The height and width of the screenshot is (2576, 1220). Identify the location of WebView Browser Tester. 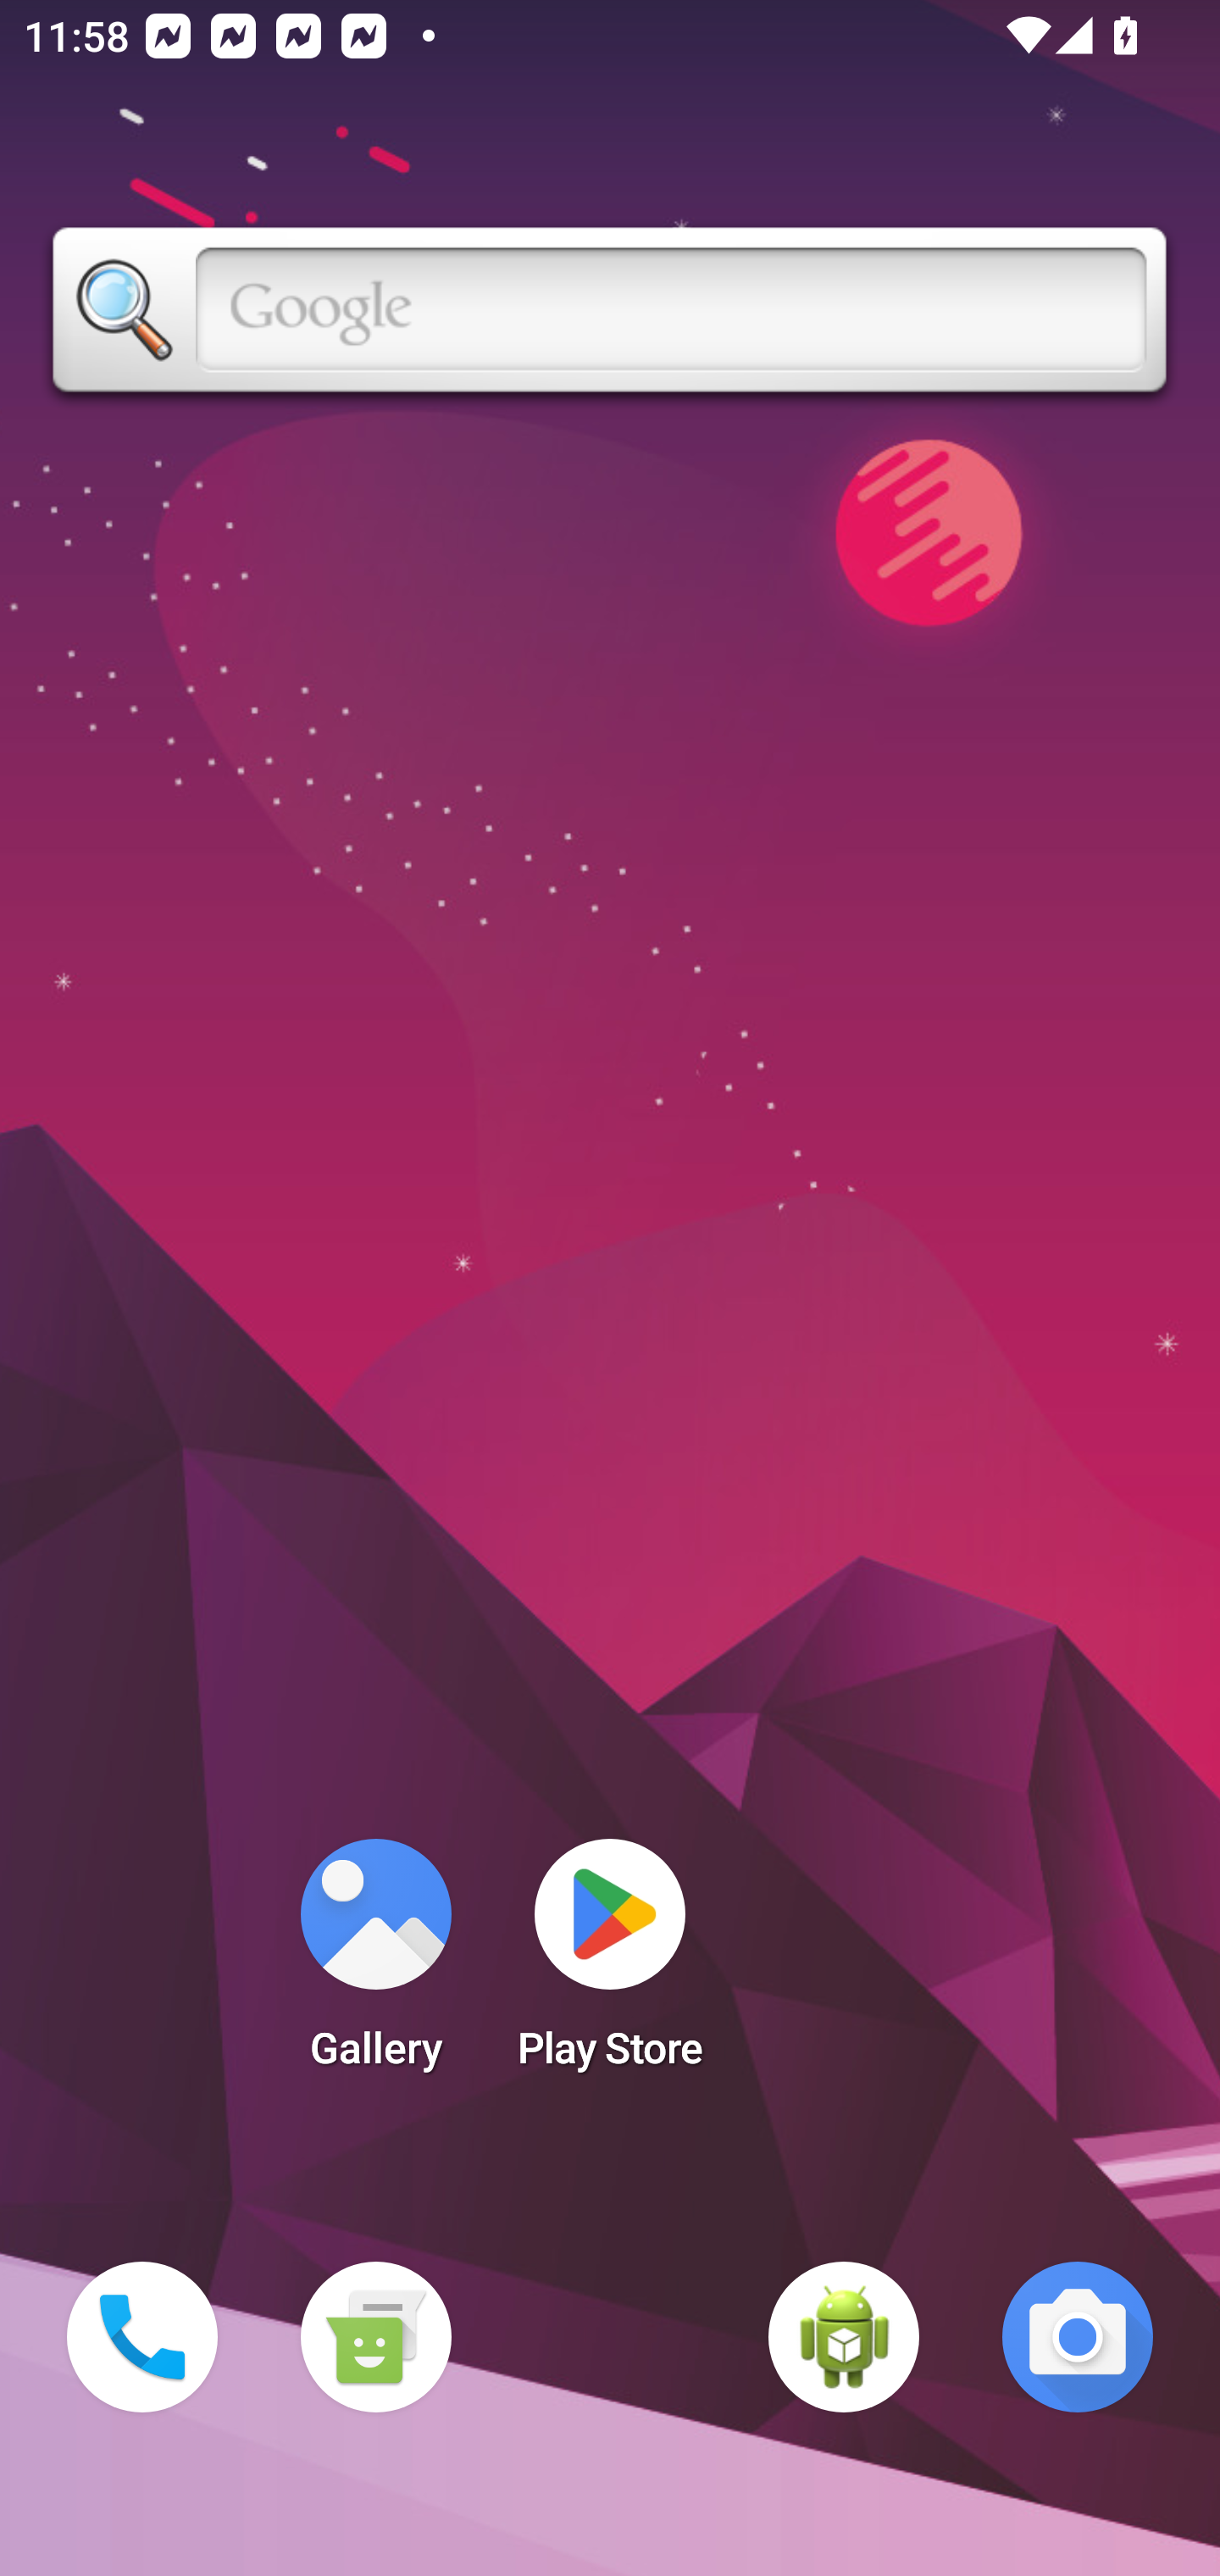
(844, 2337).